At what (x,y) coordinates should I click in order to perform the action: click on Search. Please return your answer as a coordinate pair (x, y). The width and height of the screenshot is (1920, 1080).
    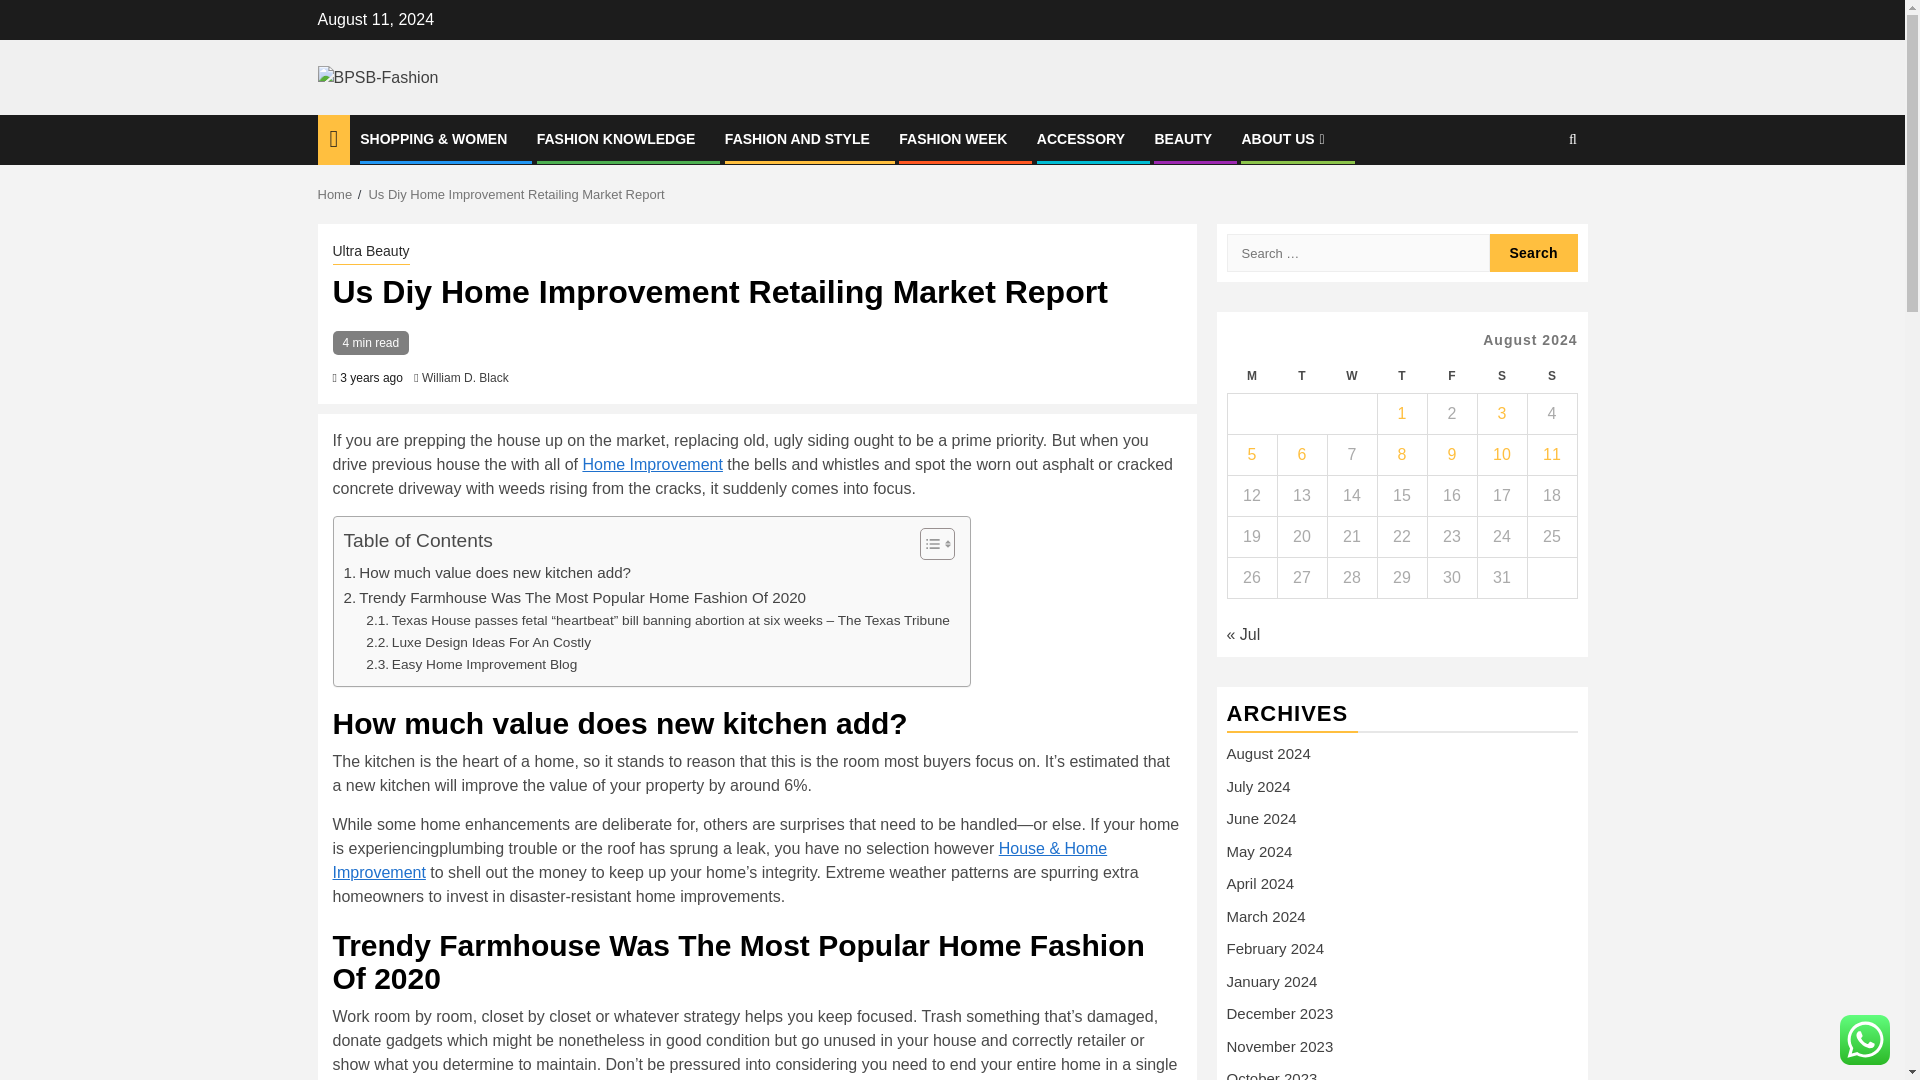
    Looking at the image, I should click on (1534, 253).